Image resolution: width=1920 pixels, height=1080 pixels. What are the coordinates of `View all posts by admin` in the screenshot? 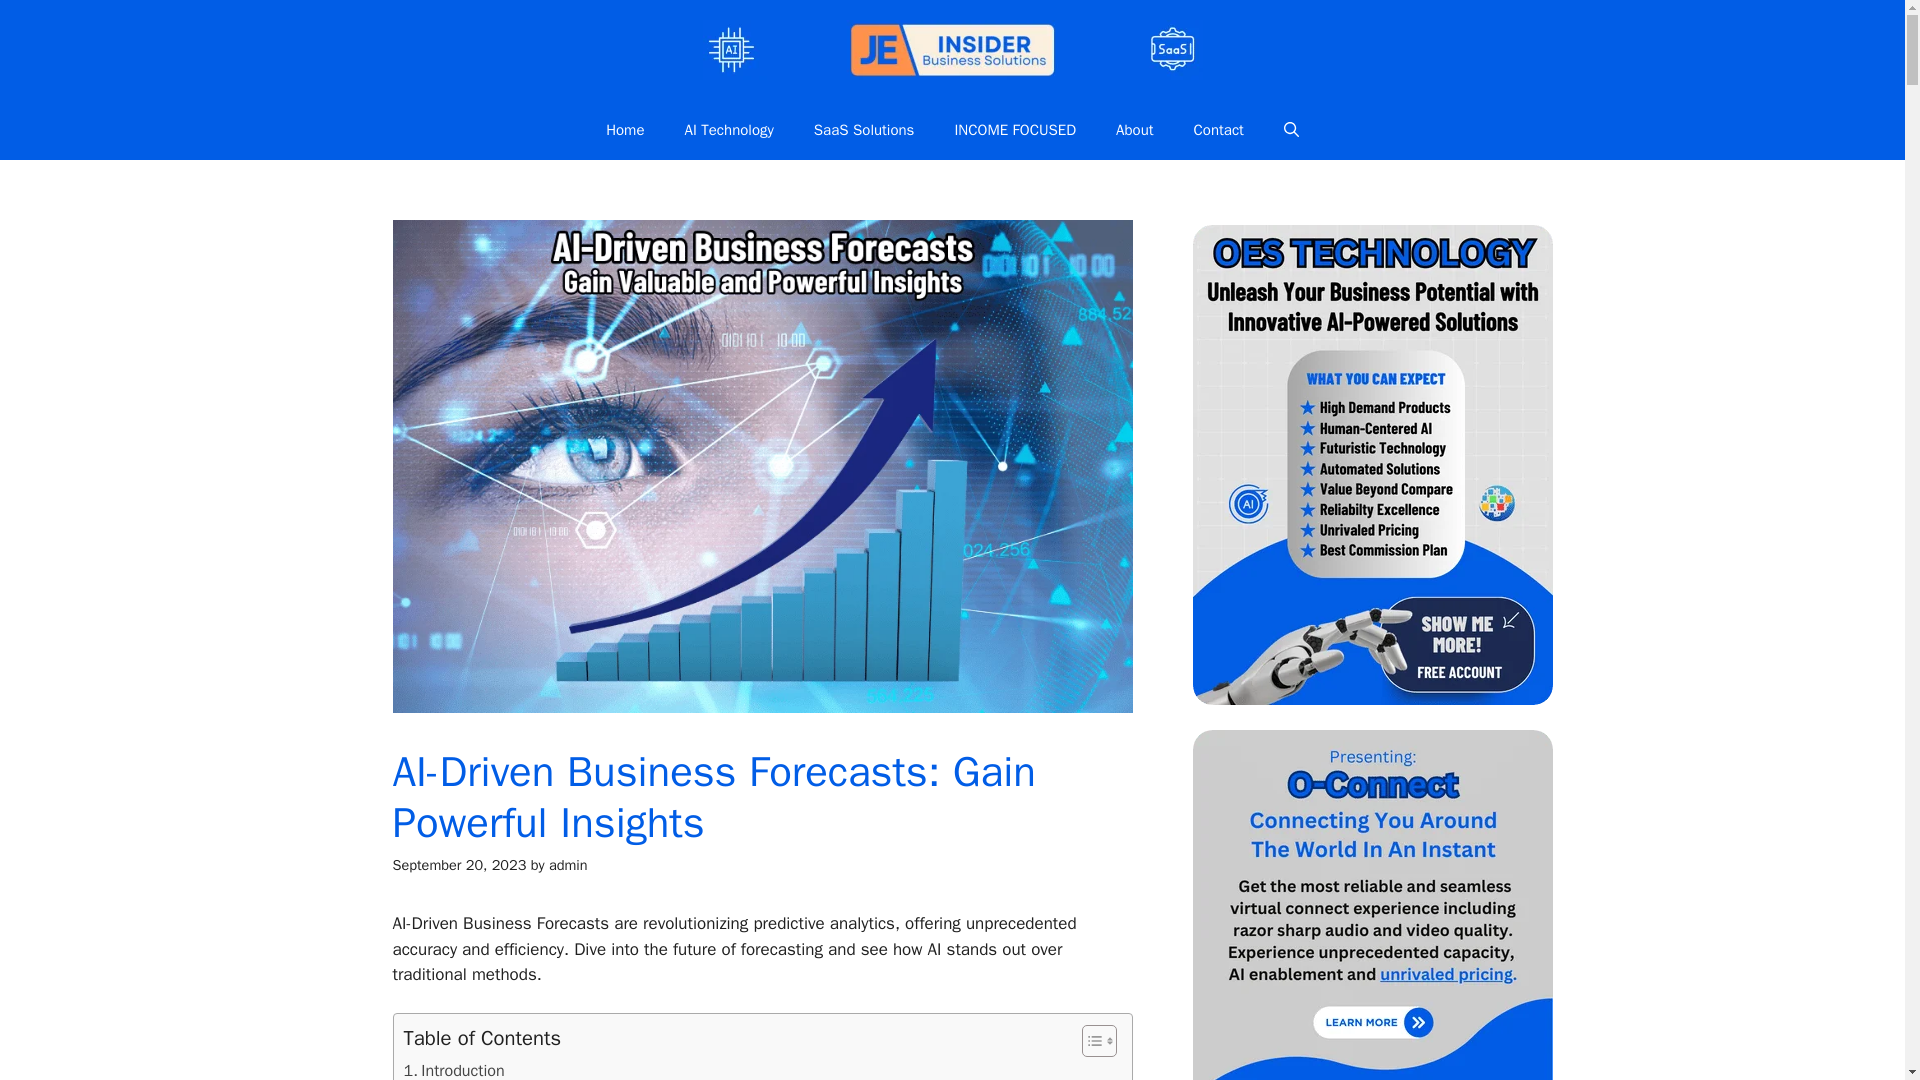 It's located at (568, 864).